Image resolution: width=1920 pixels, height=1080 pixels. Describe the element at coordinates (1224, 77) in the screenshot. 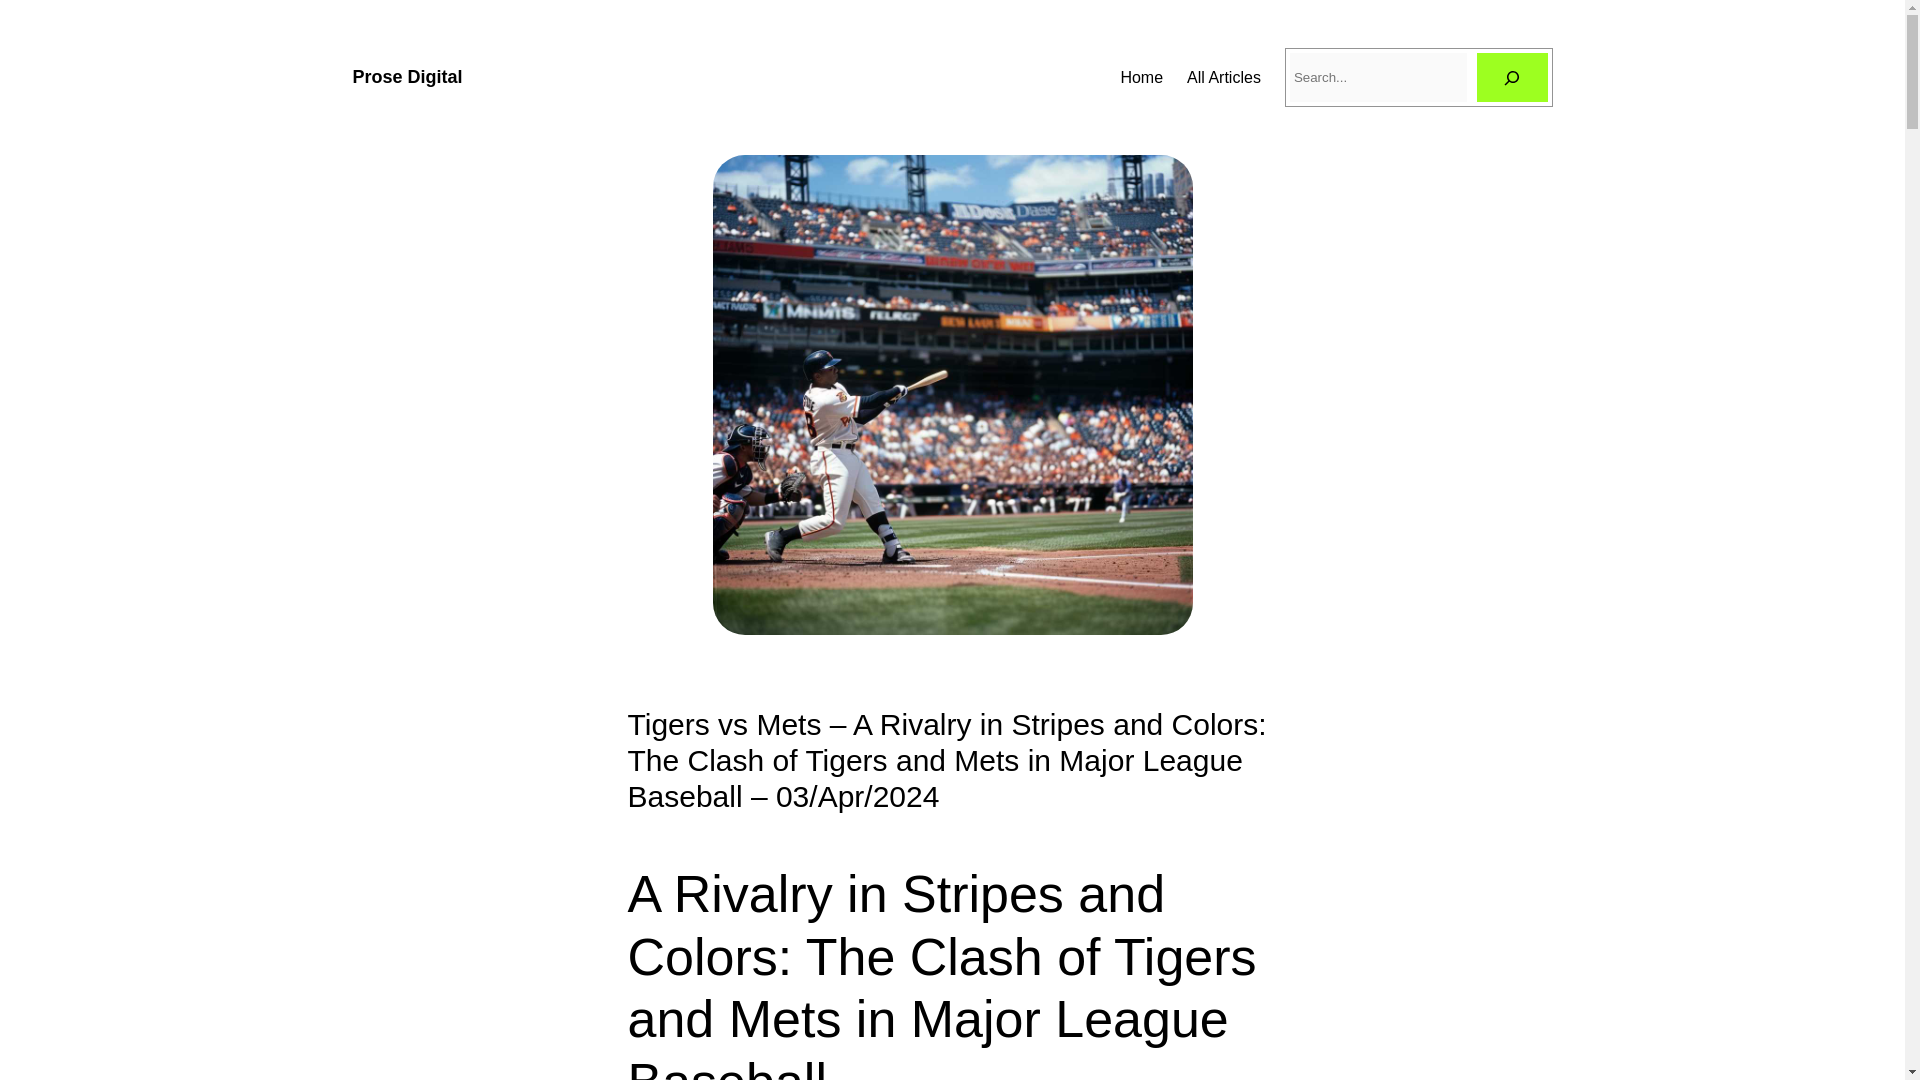

I see `All Articles` at that location.